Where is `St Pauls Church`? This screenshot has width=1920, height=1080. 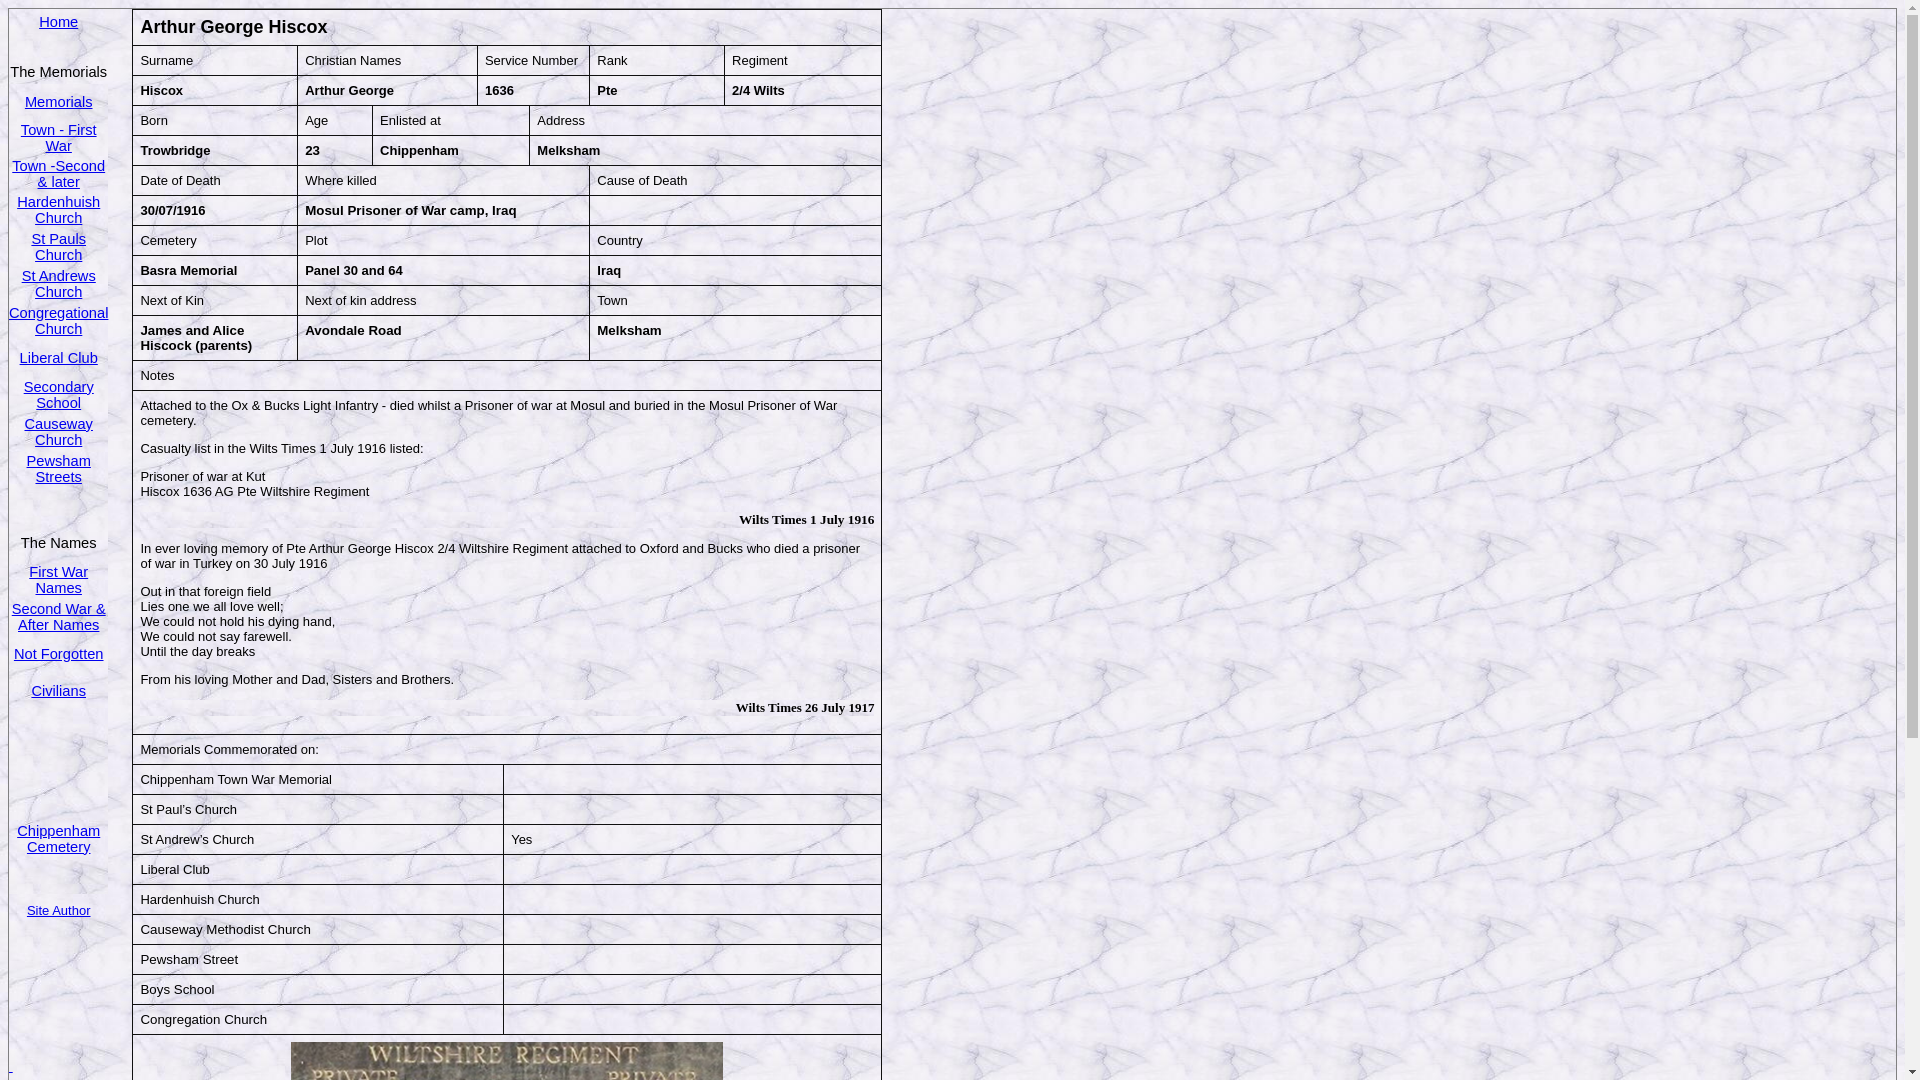
St Pauls Church is located at coordinates (58, 246).